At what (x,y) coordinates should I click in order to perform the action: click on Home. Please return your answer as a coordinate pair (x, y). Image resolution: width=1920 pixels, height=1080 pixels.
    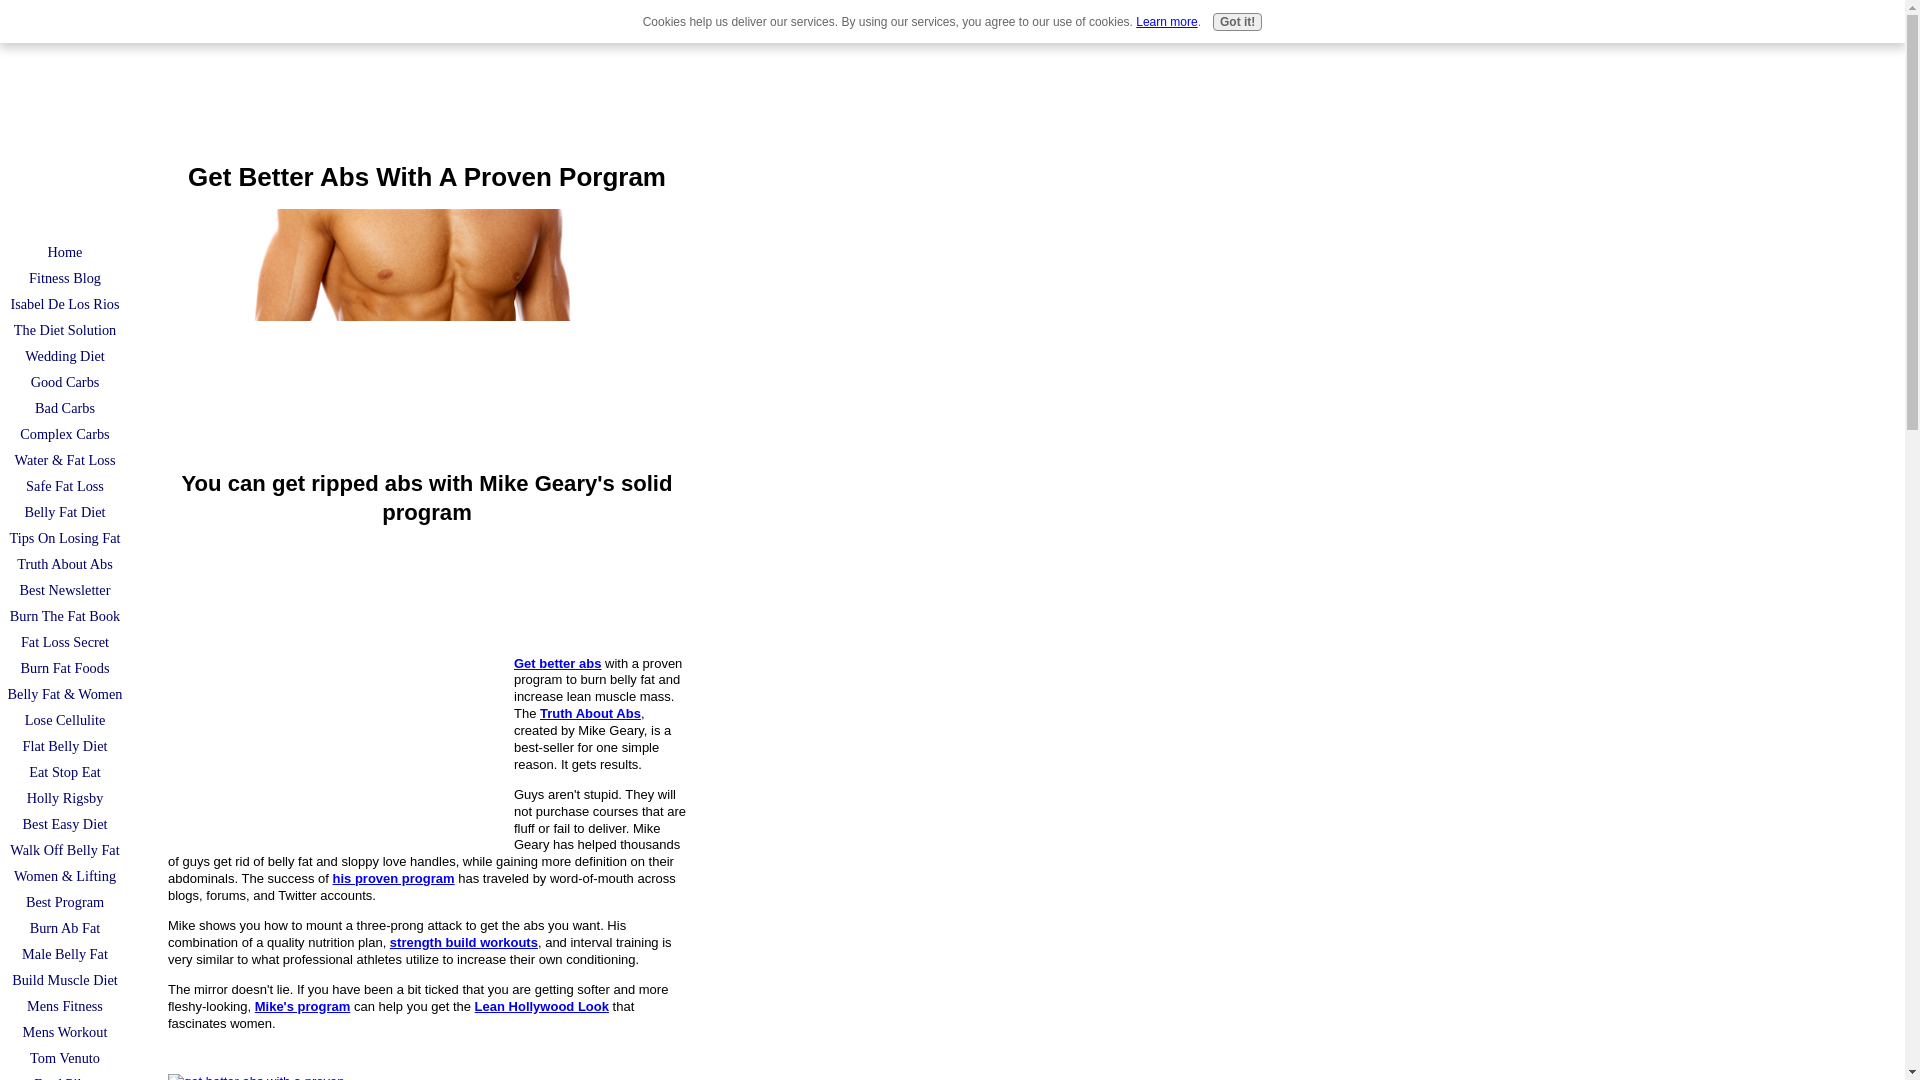
    Looking at the image, I should click on (65, 251).